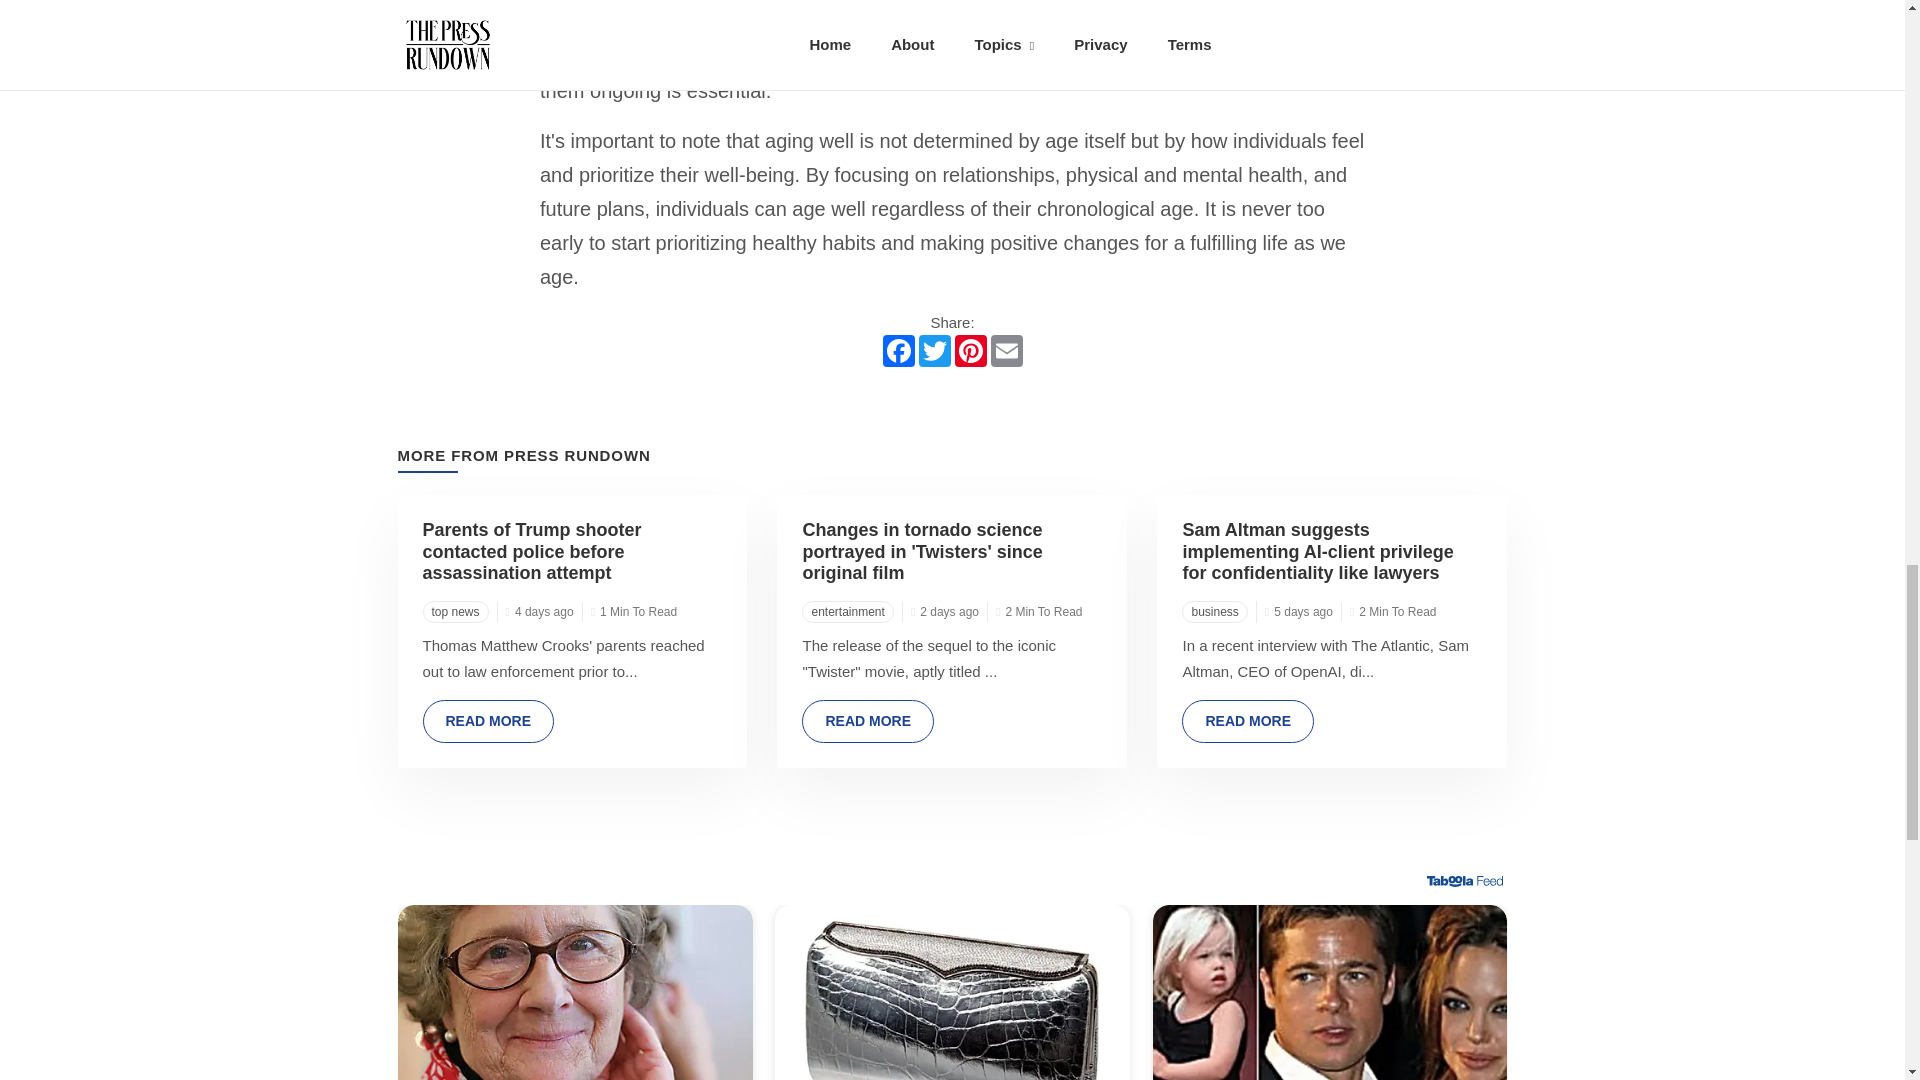 This screenshot has width=1920, height=1080. Describe the element at coordinates (847, 612) in the screenshot. I see `entertainment` at that location.